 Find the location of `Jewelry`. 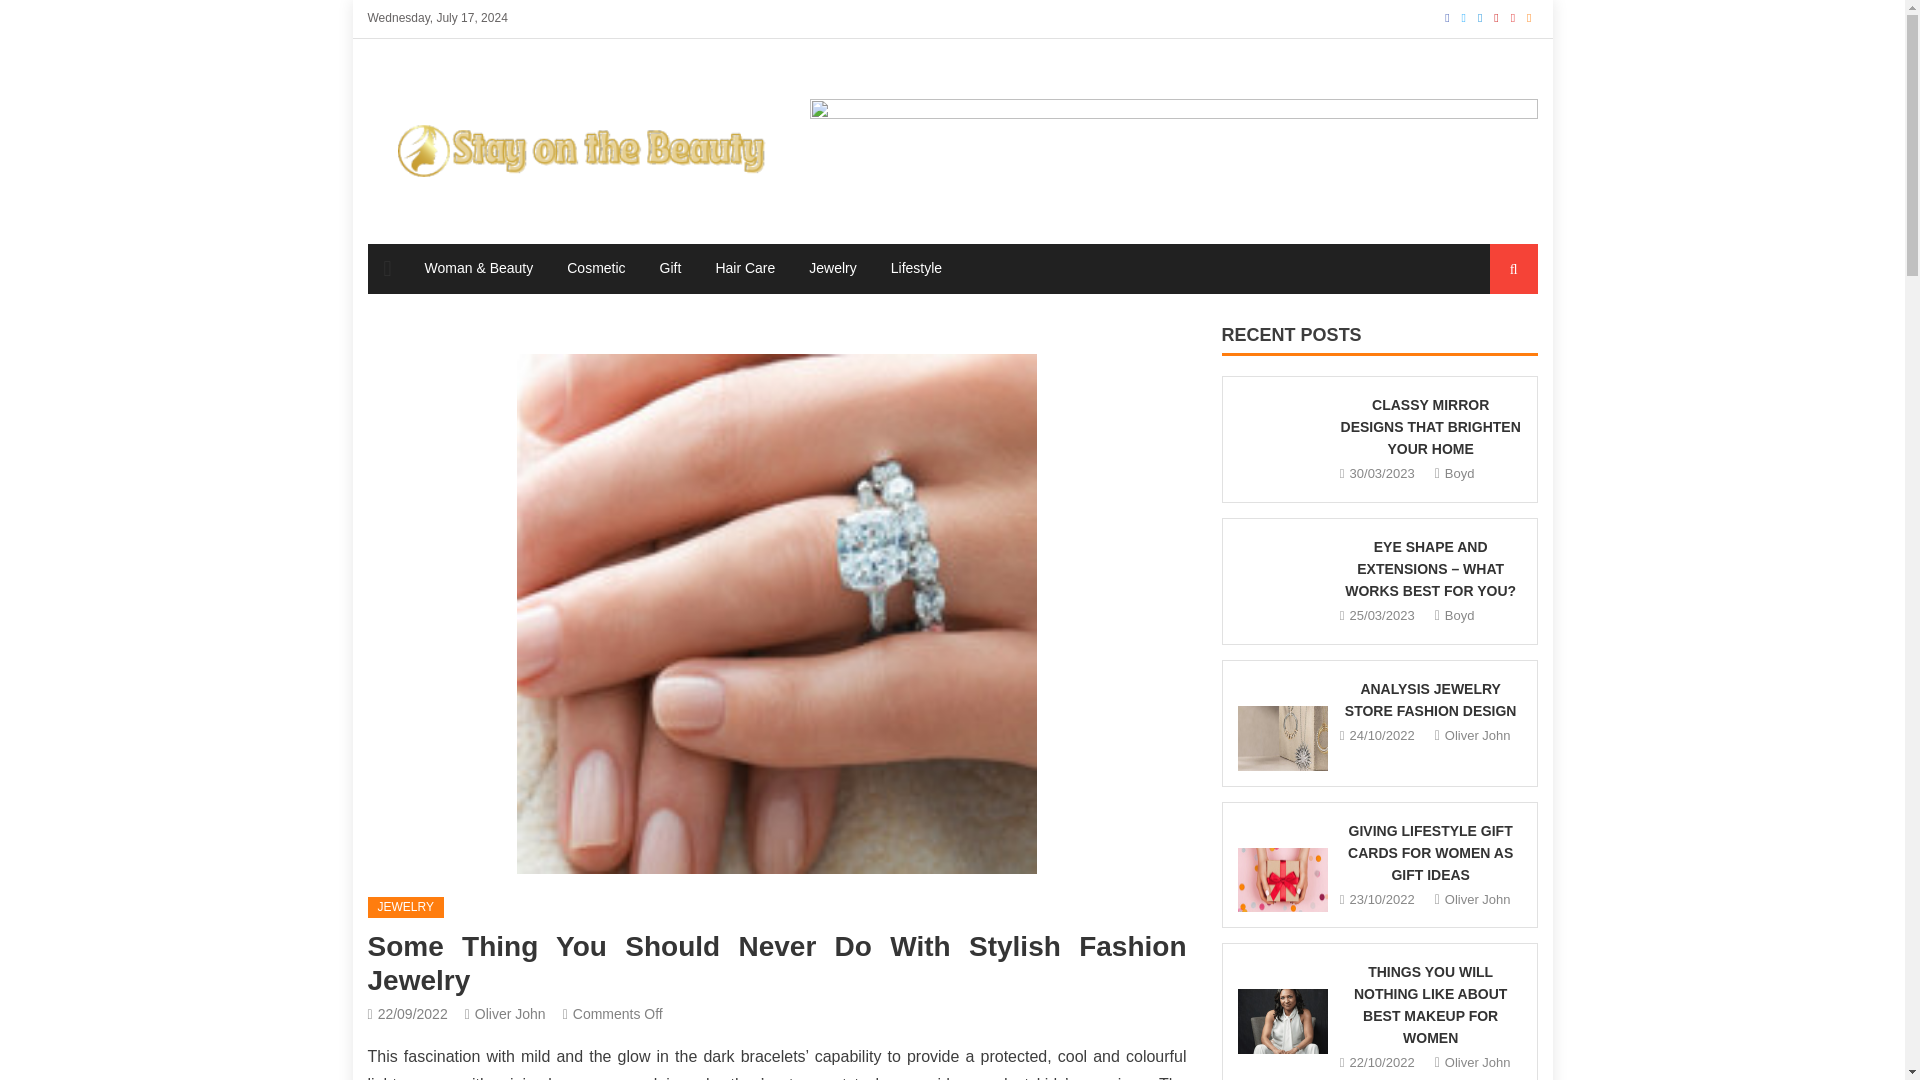

Jewelry is located at coordinates (832, 268).